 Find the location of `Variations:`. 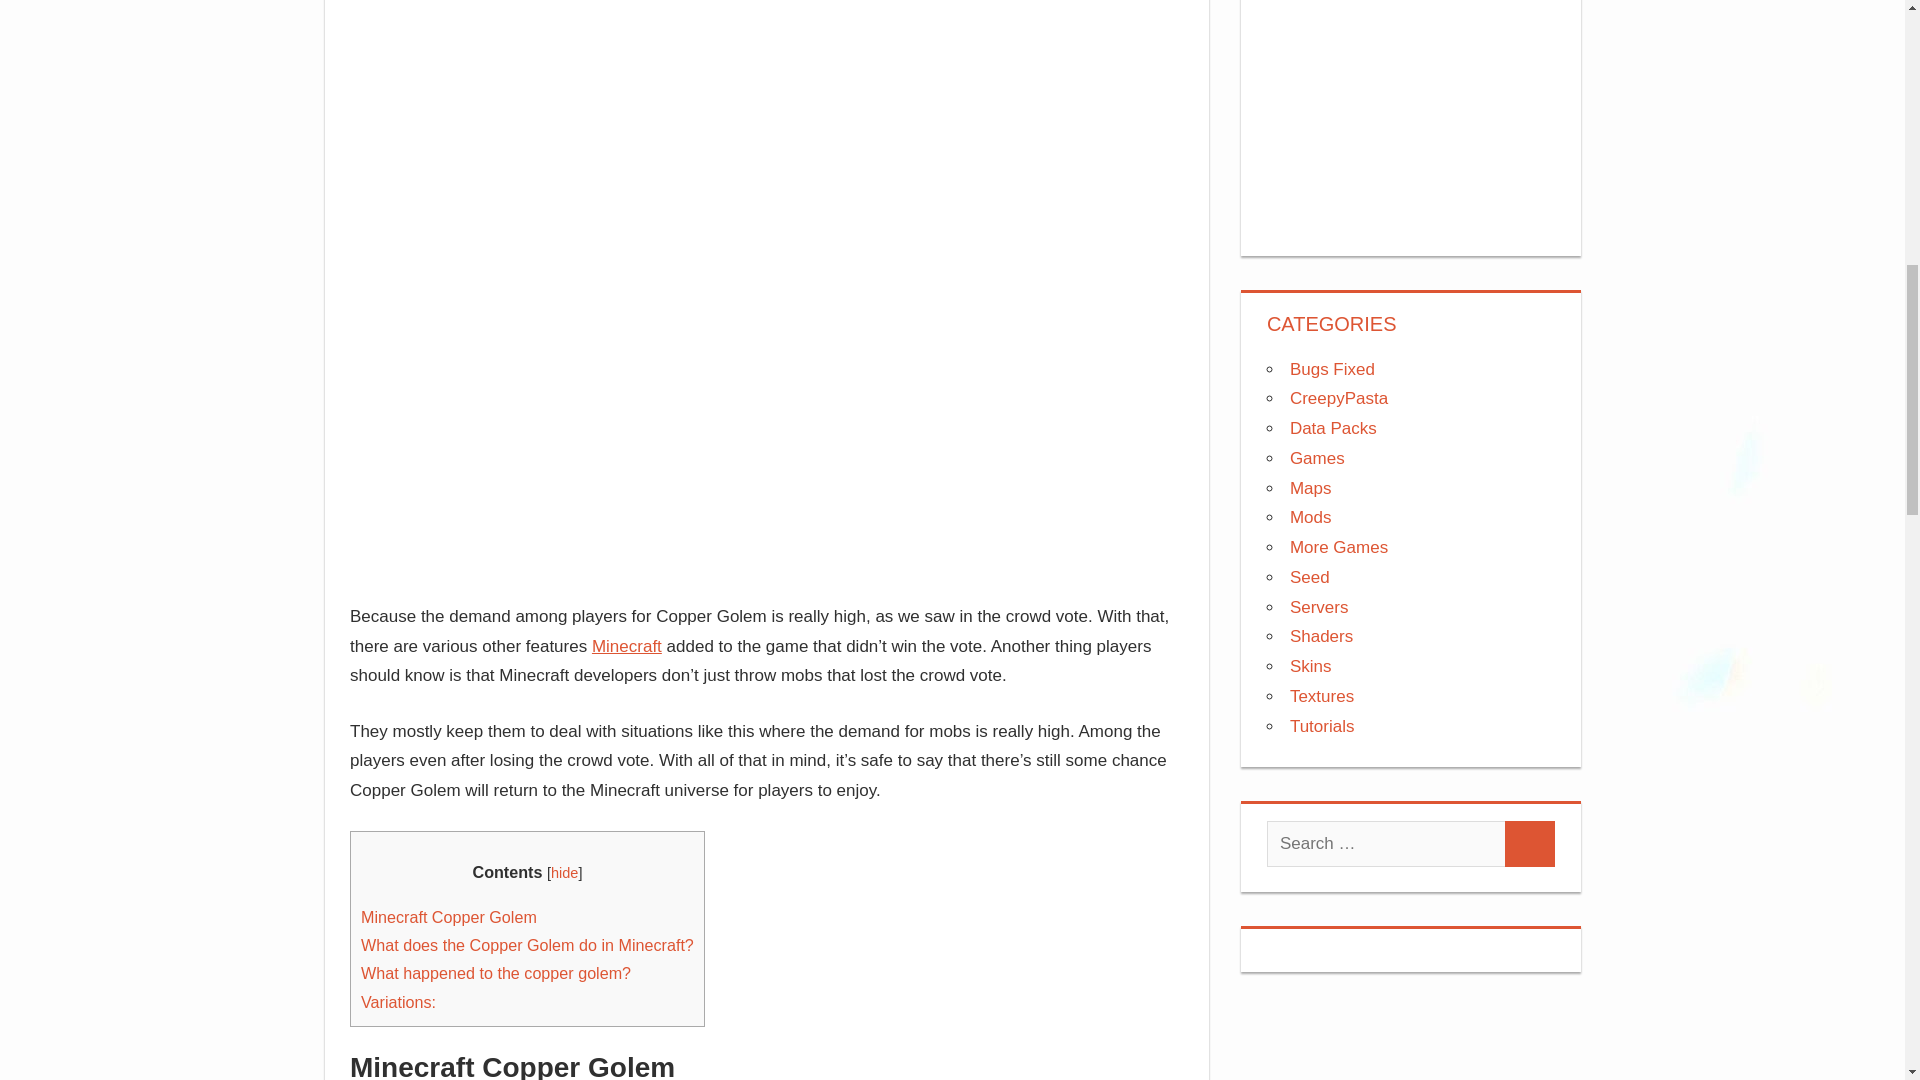

Variations: is located at coordinates (398, 1001).